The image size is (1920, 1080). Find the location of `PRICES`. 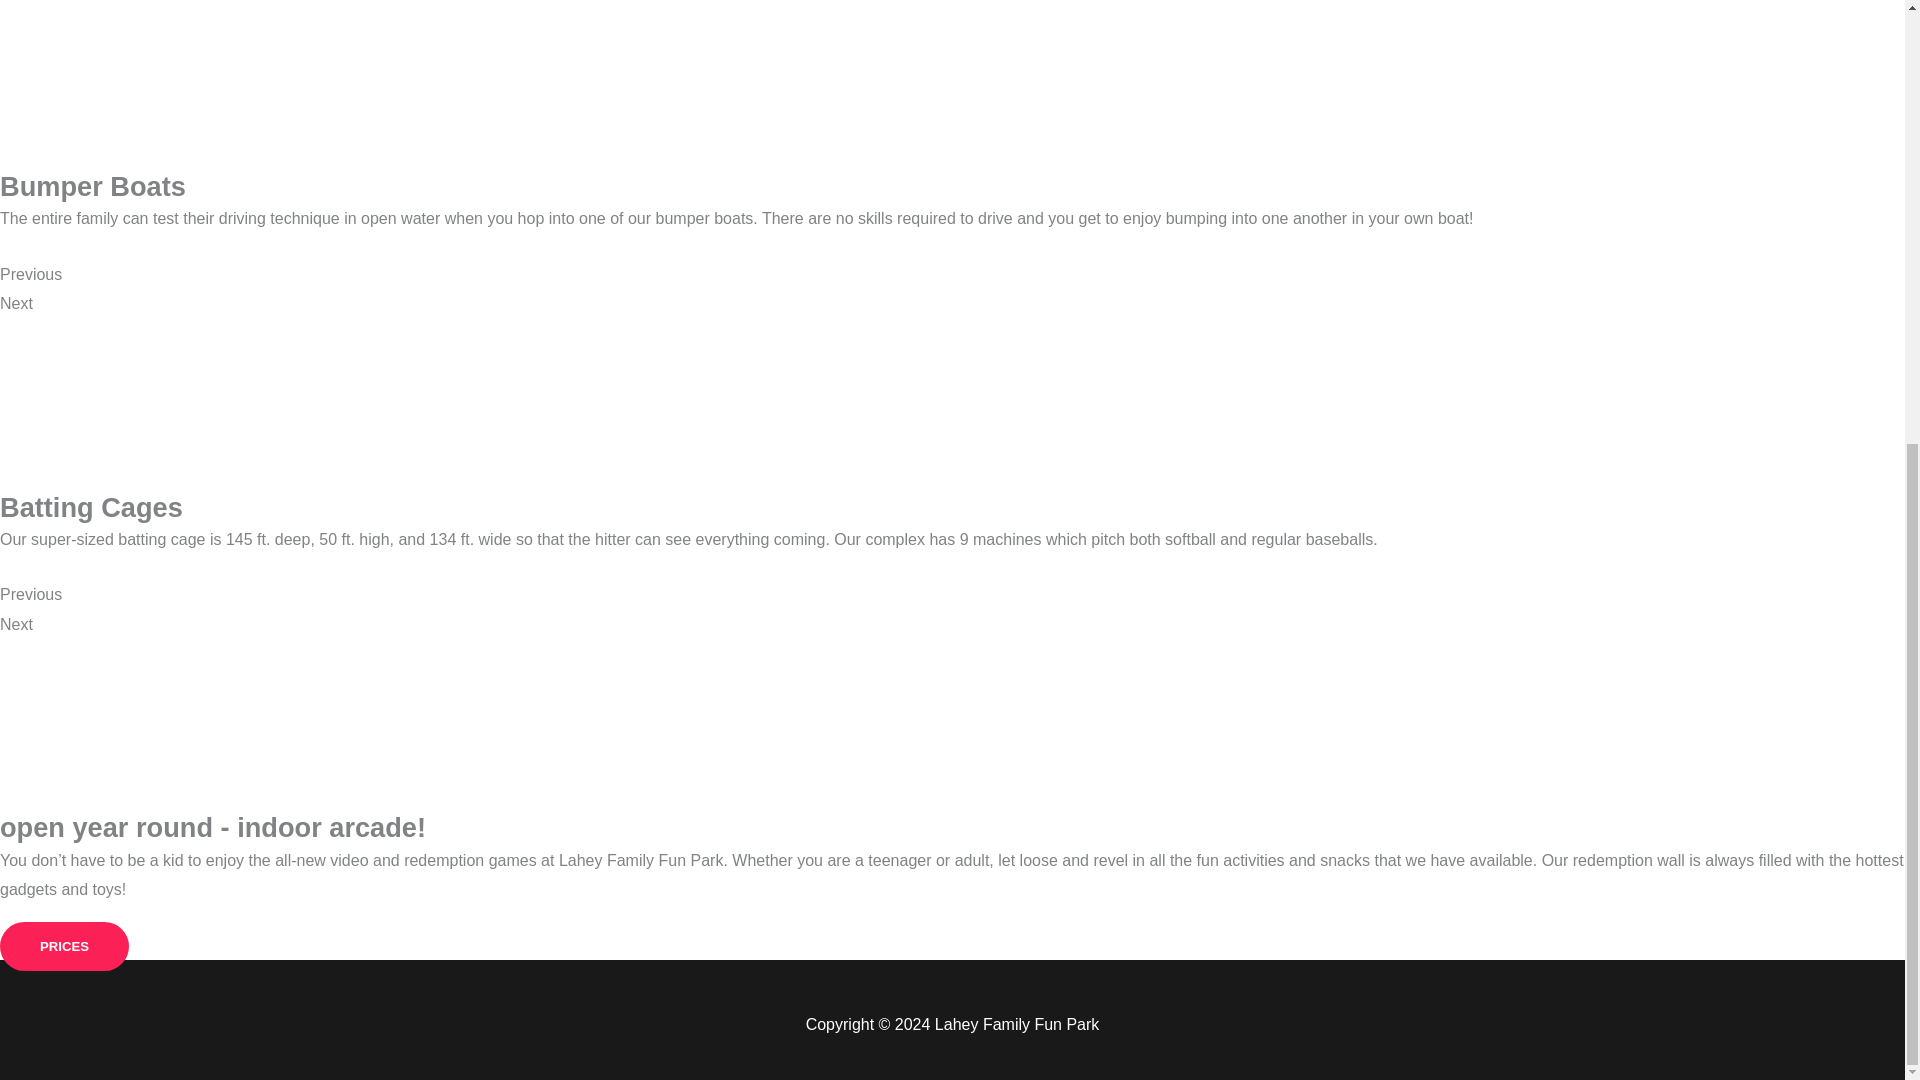

PRICES is located at coordinates (64, 946).